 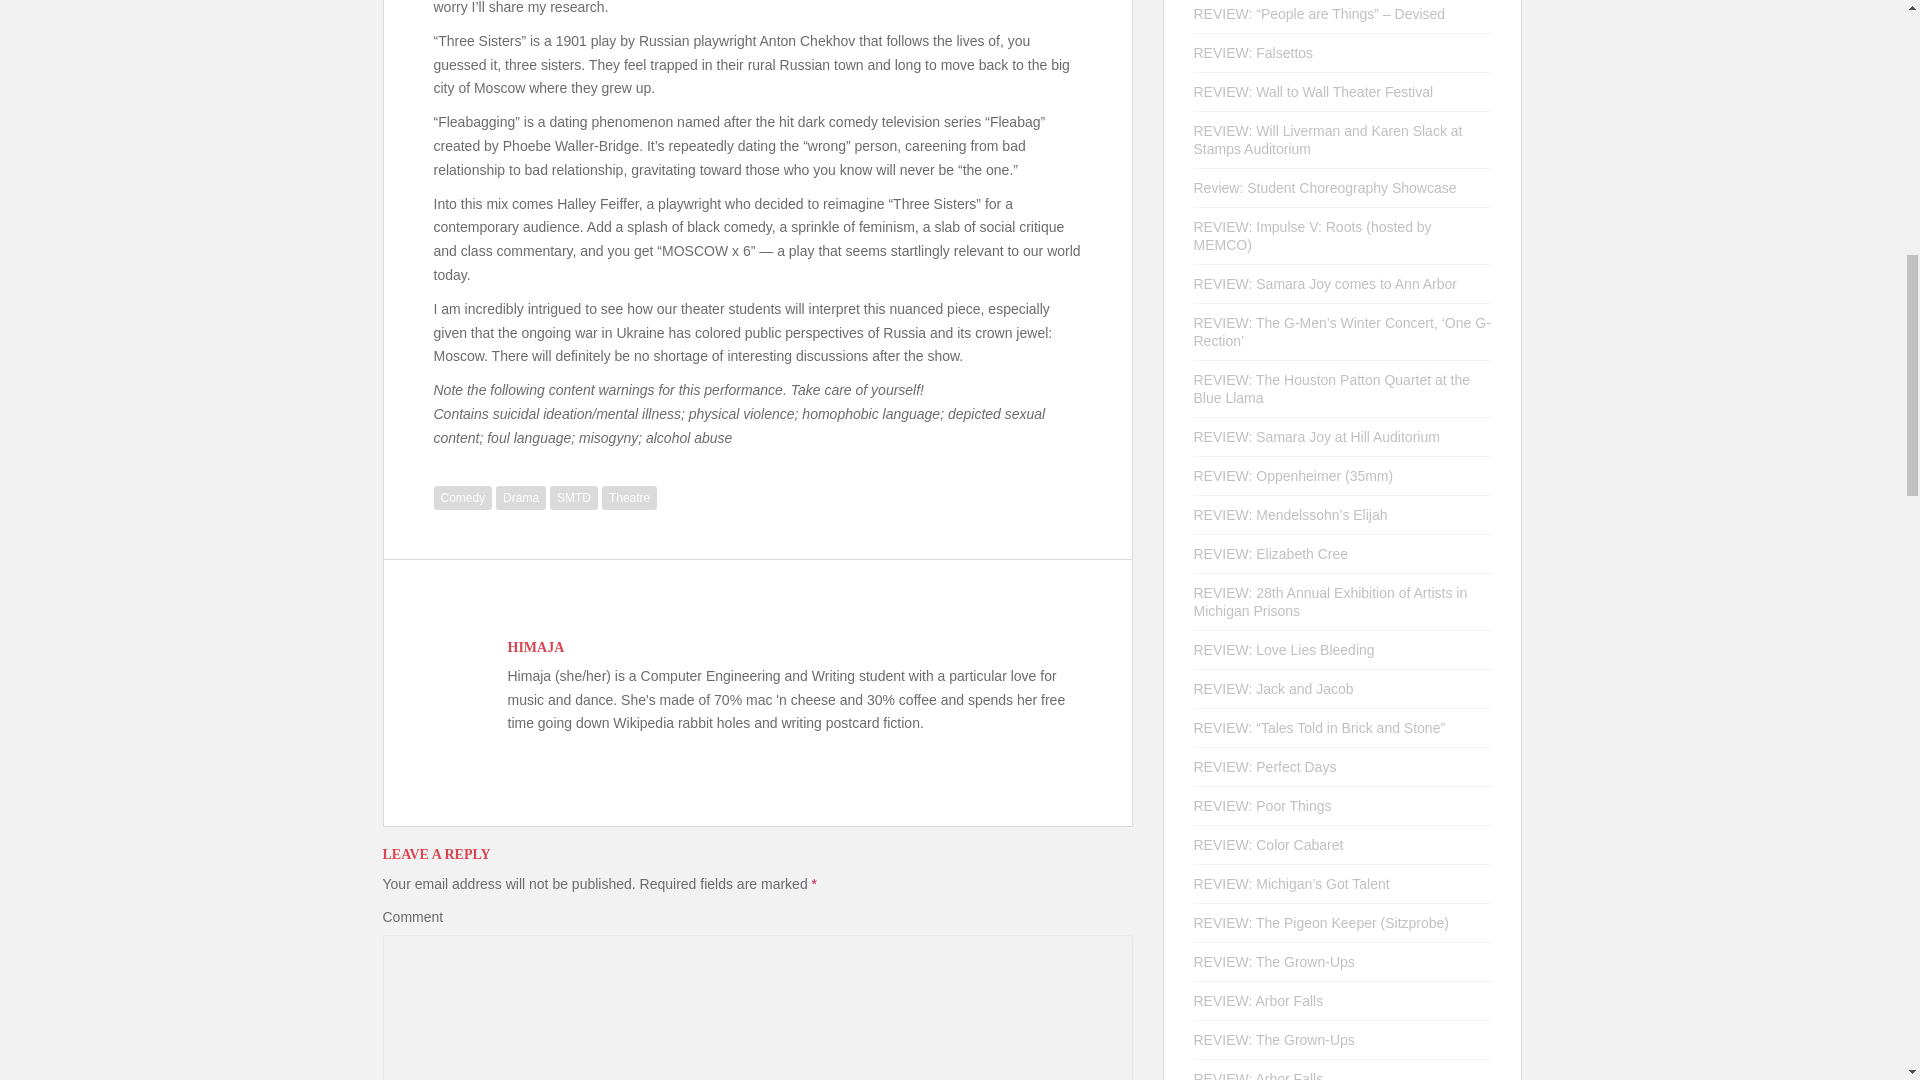 I want to click on SMTD, so click(x=573, y=498).